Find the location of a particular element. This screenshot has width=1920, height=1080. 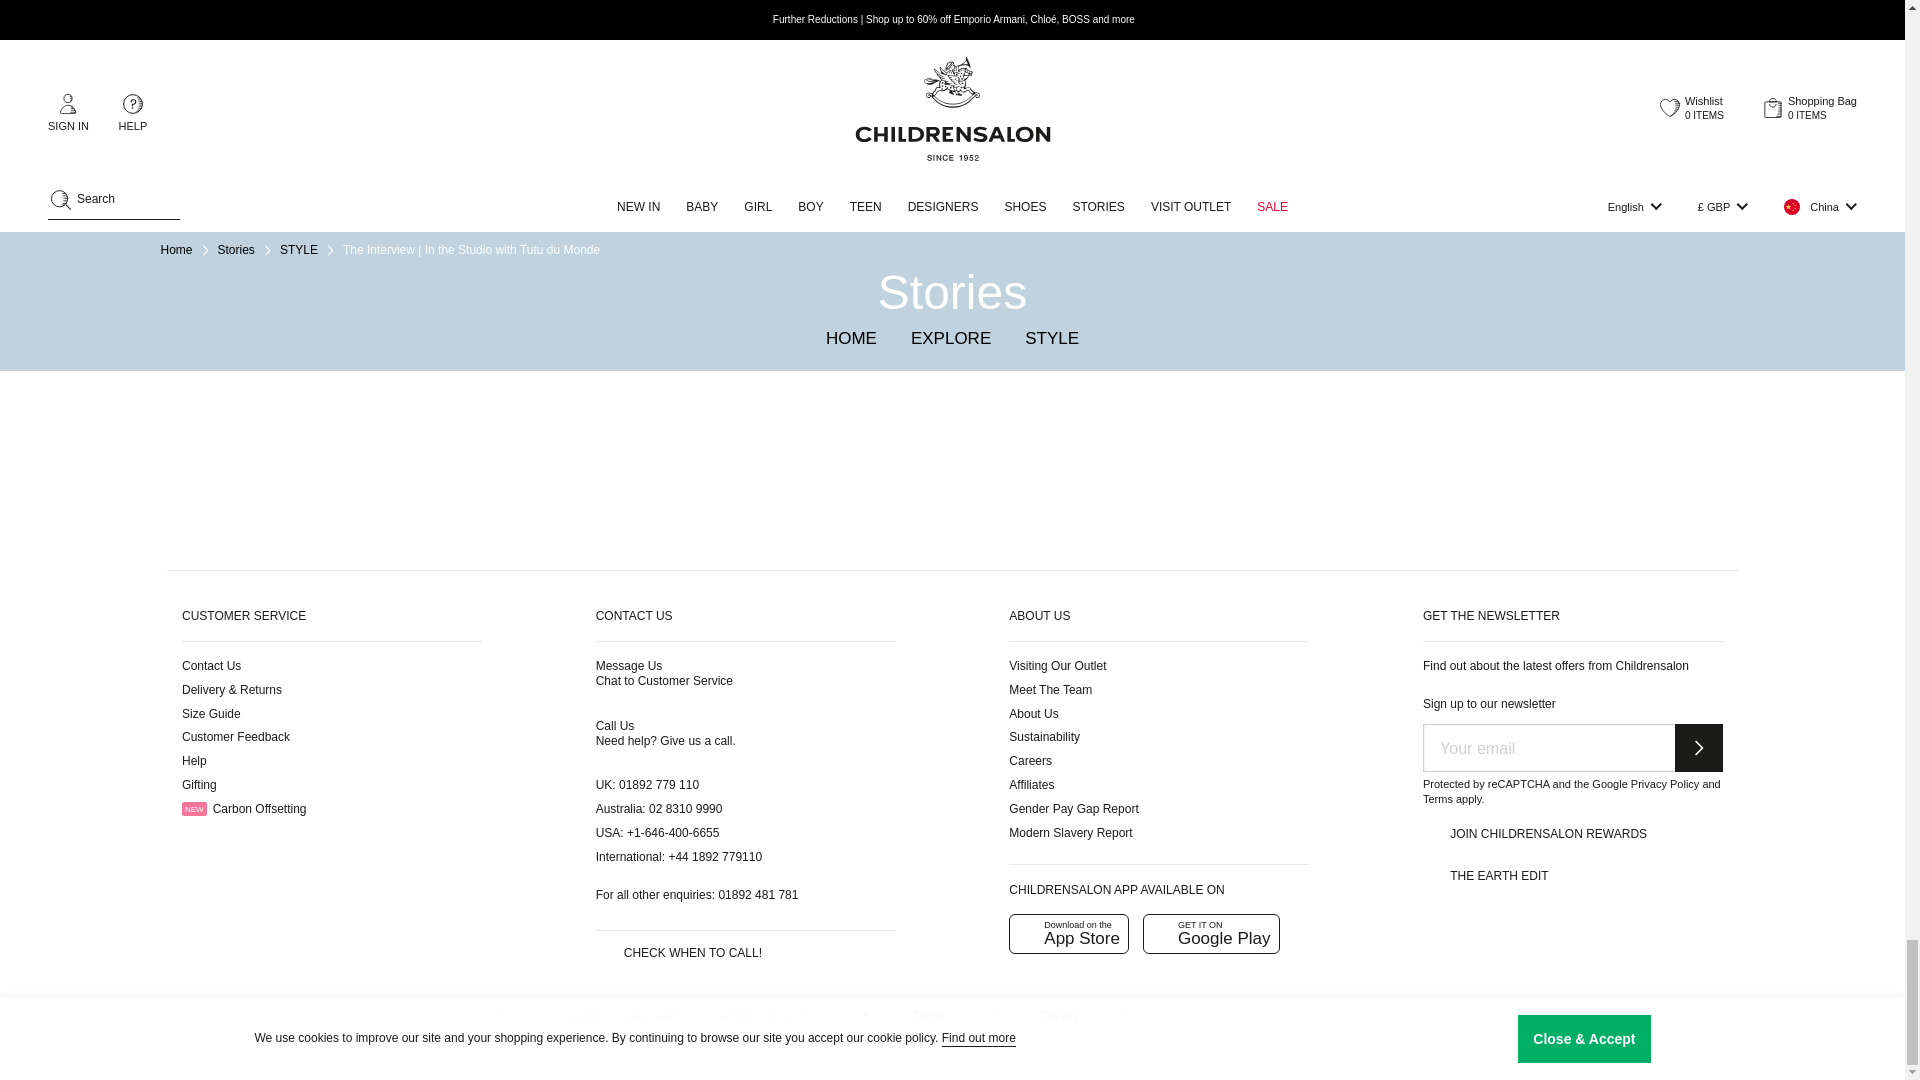

Pinterest is located at coordinates (340, 1023).